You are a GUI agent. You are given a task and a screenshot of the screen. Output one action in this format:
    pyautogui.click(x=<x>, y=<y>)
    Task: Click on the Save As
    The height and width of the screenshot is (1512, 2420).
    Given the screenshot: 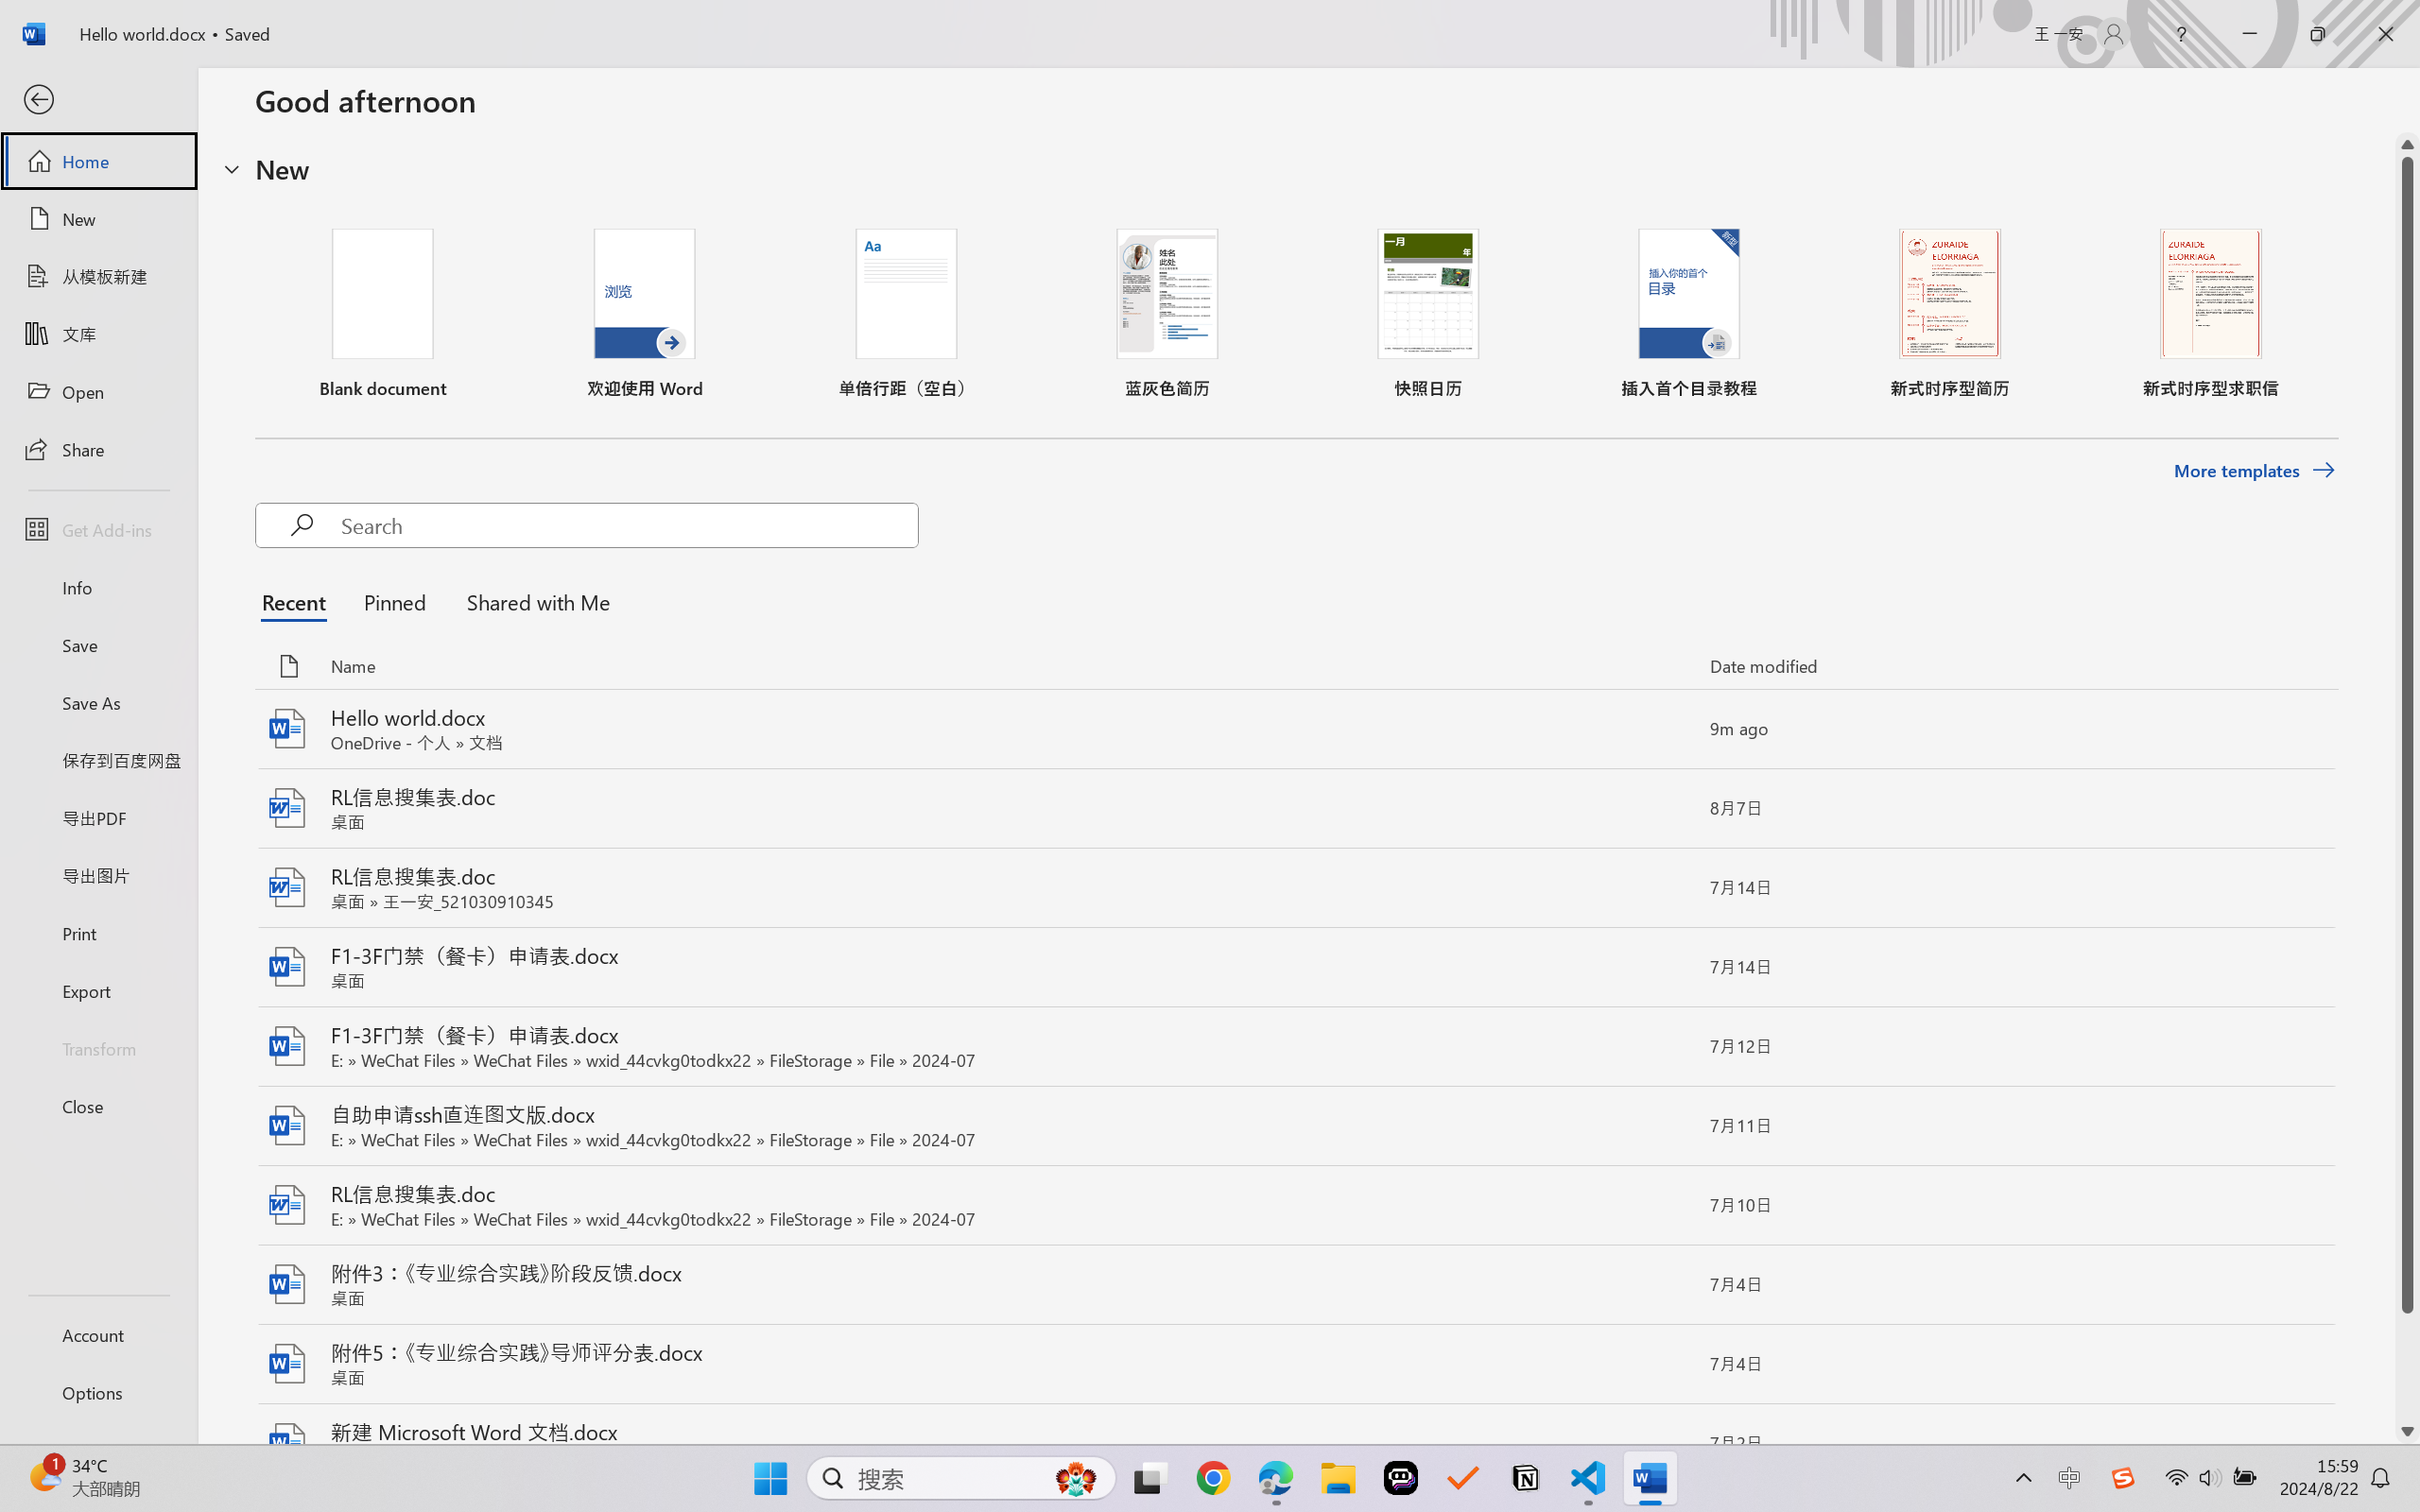 What is the action you would take?
    pyautogui.click(x=98, y=703)
    